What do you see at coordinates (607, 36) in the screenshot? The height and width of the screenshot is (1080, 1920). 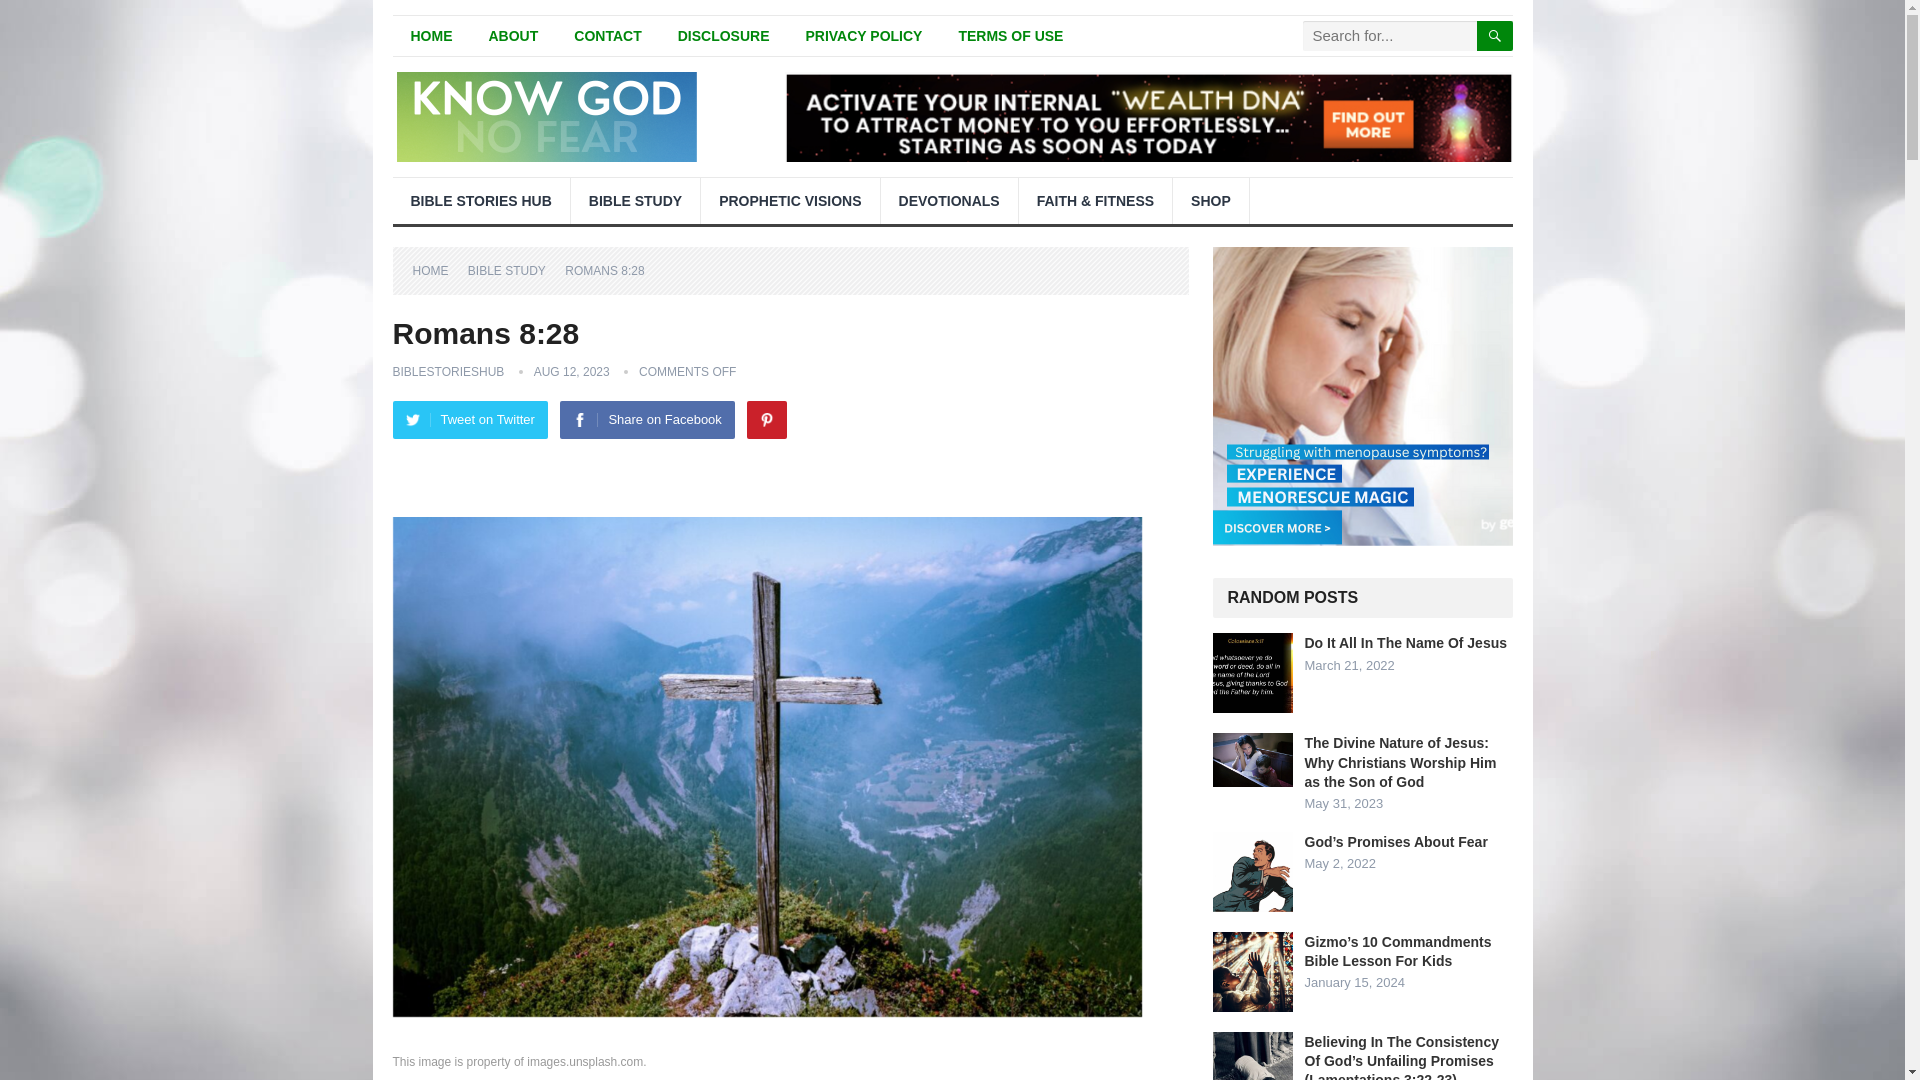 I see `CONTACT` at bounding box center [607, 36].